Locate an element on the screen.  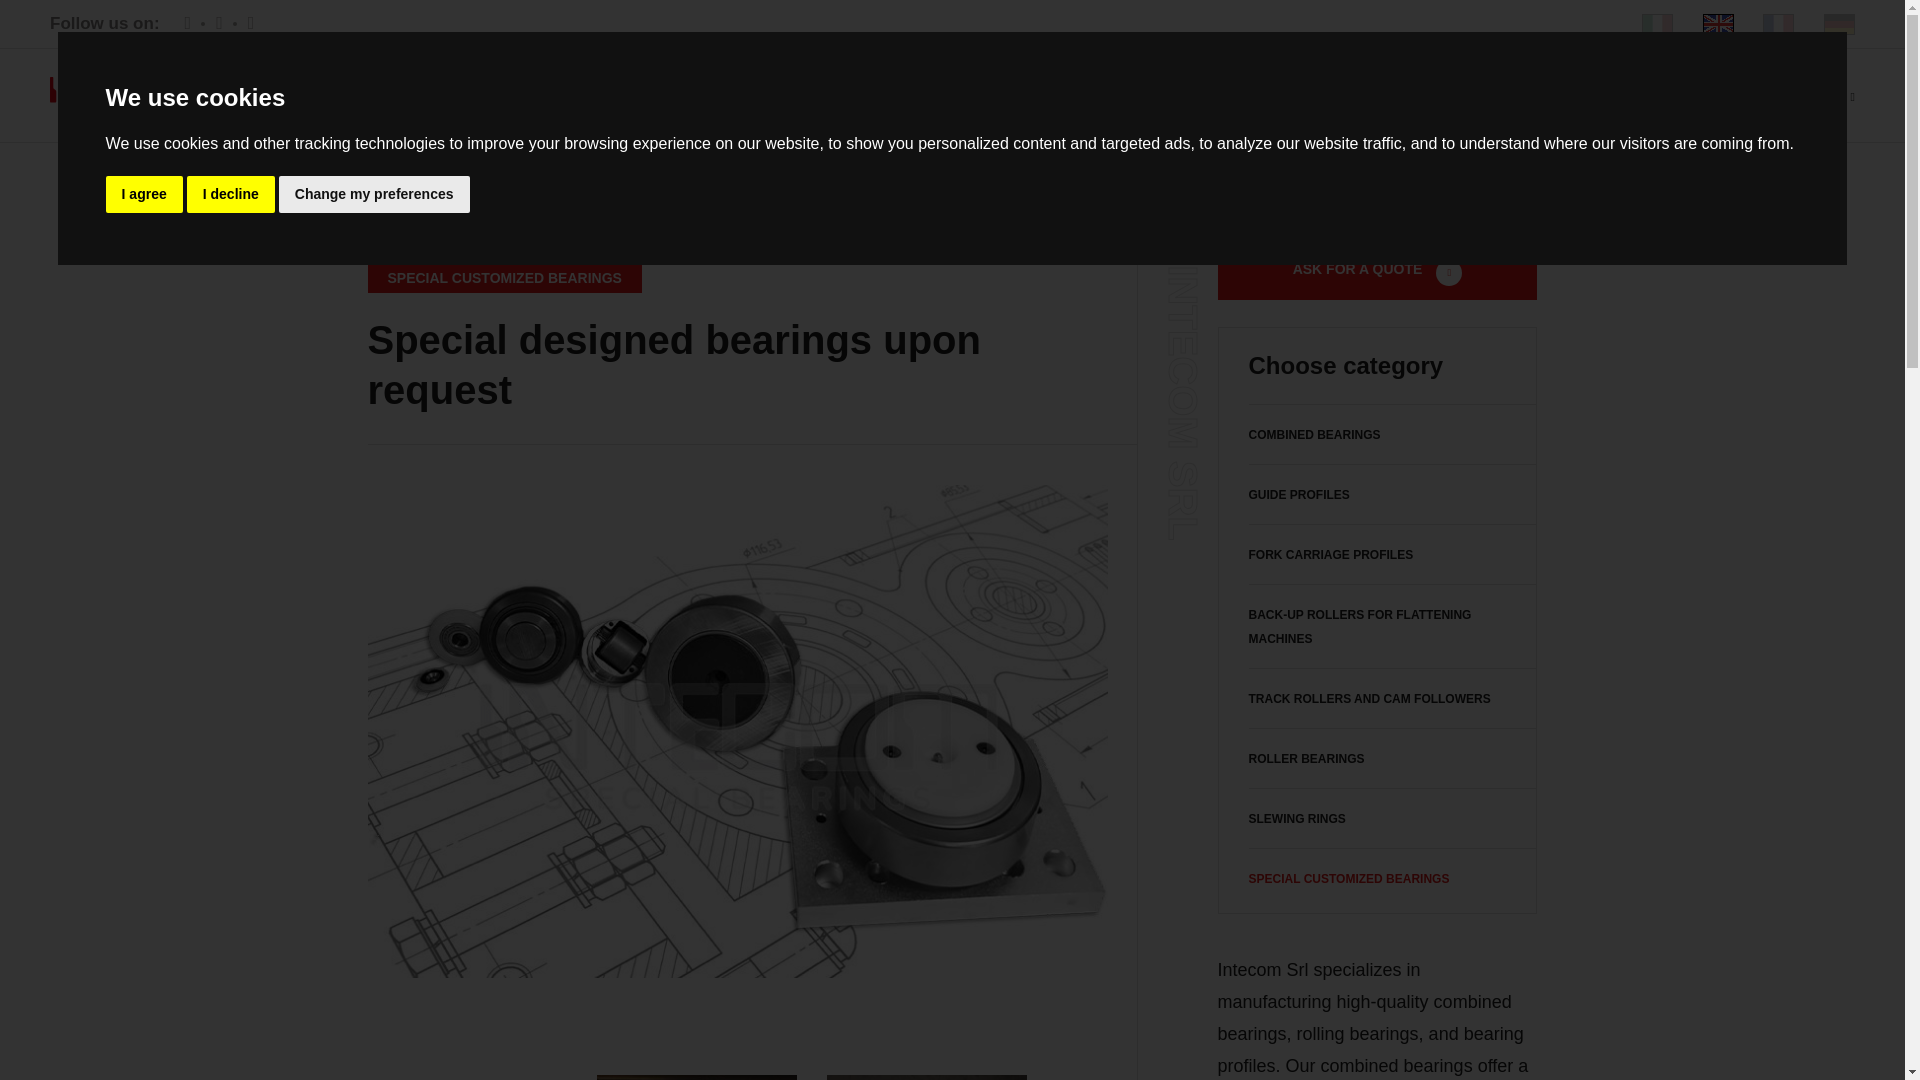
Change my preferences is located at coordinates (374, 194).